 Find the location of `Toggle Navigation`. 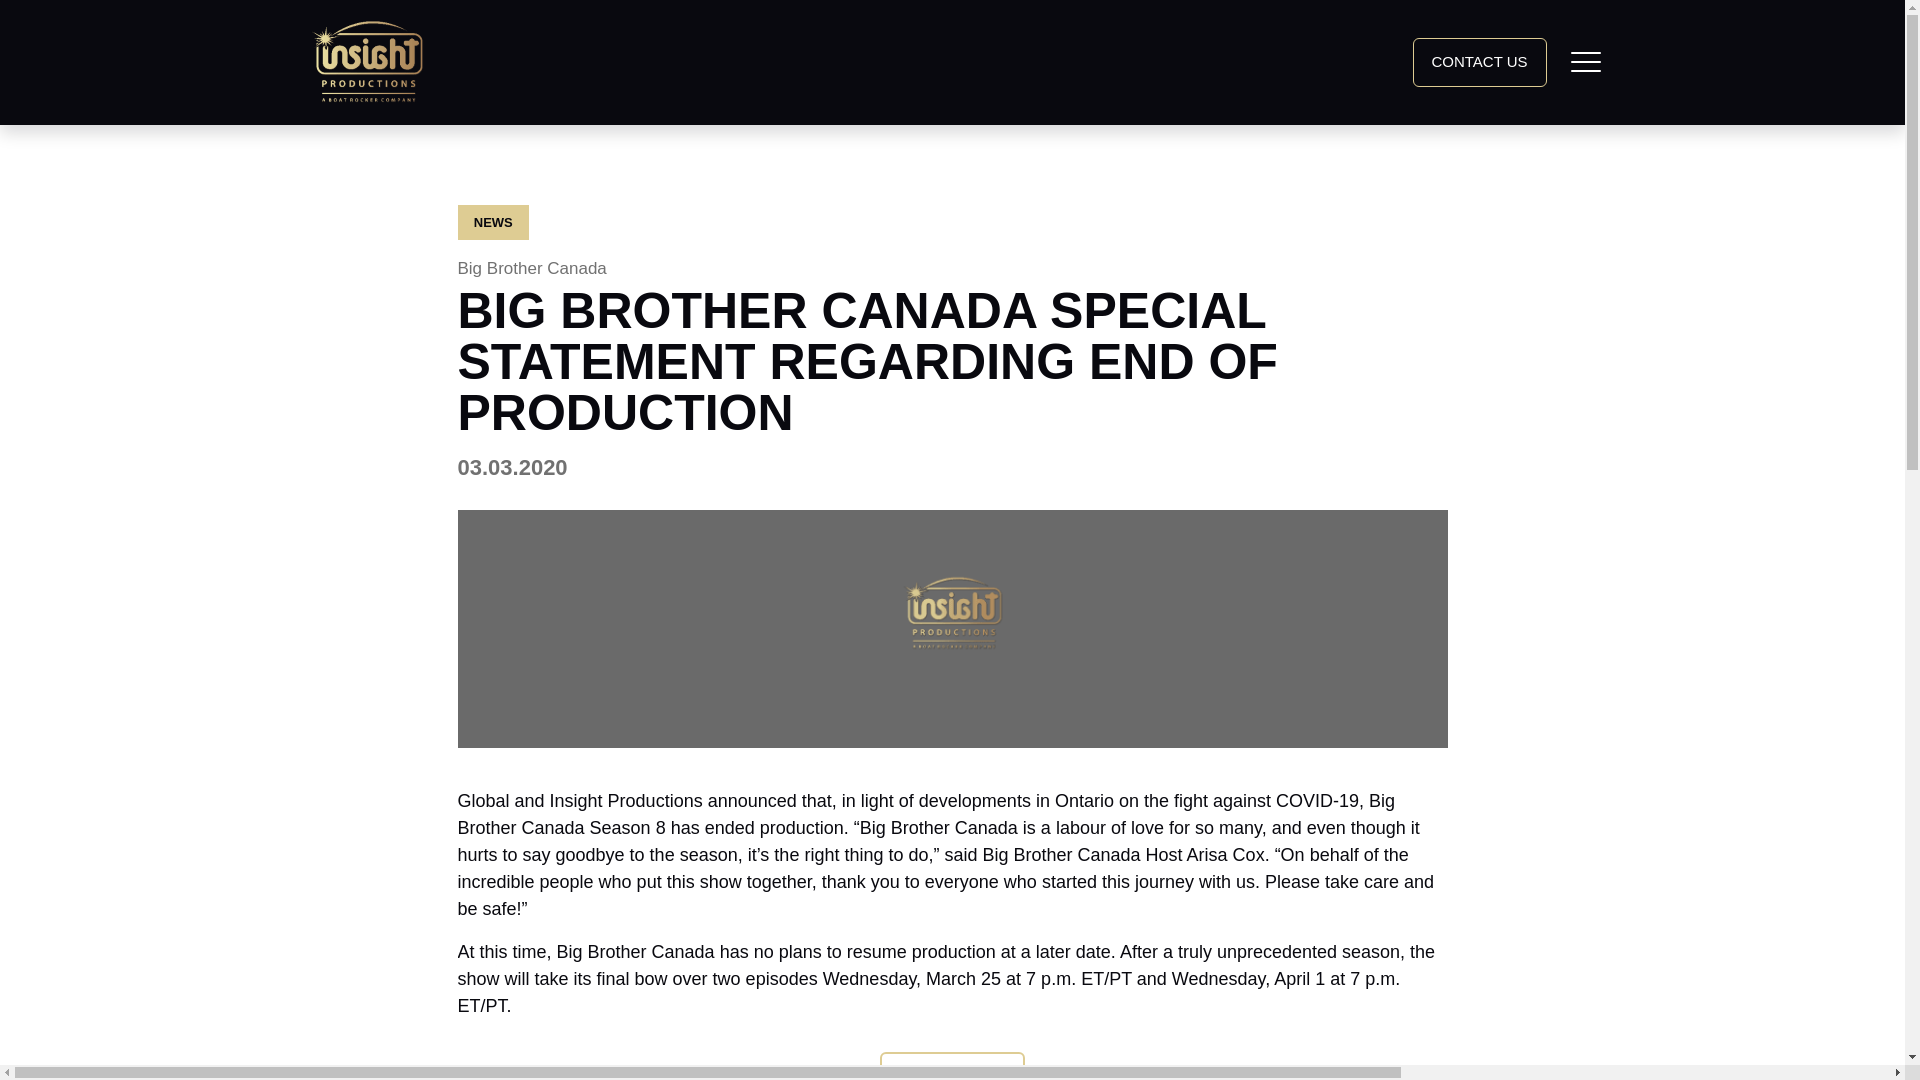

Toggle Navigation is located at coordinates (1478, 62).